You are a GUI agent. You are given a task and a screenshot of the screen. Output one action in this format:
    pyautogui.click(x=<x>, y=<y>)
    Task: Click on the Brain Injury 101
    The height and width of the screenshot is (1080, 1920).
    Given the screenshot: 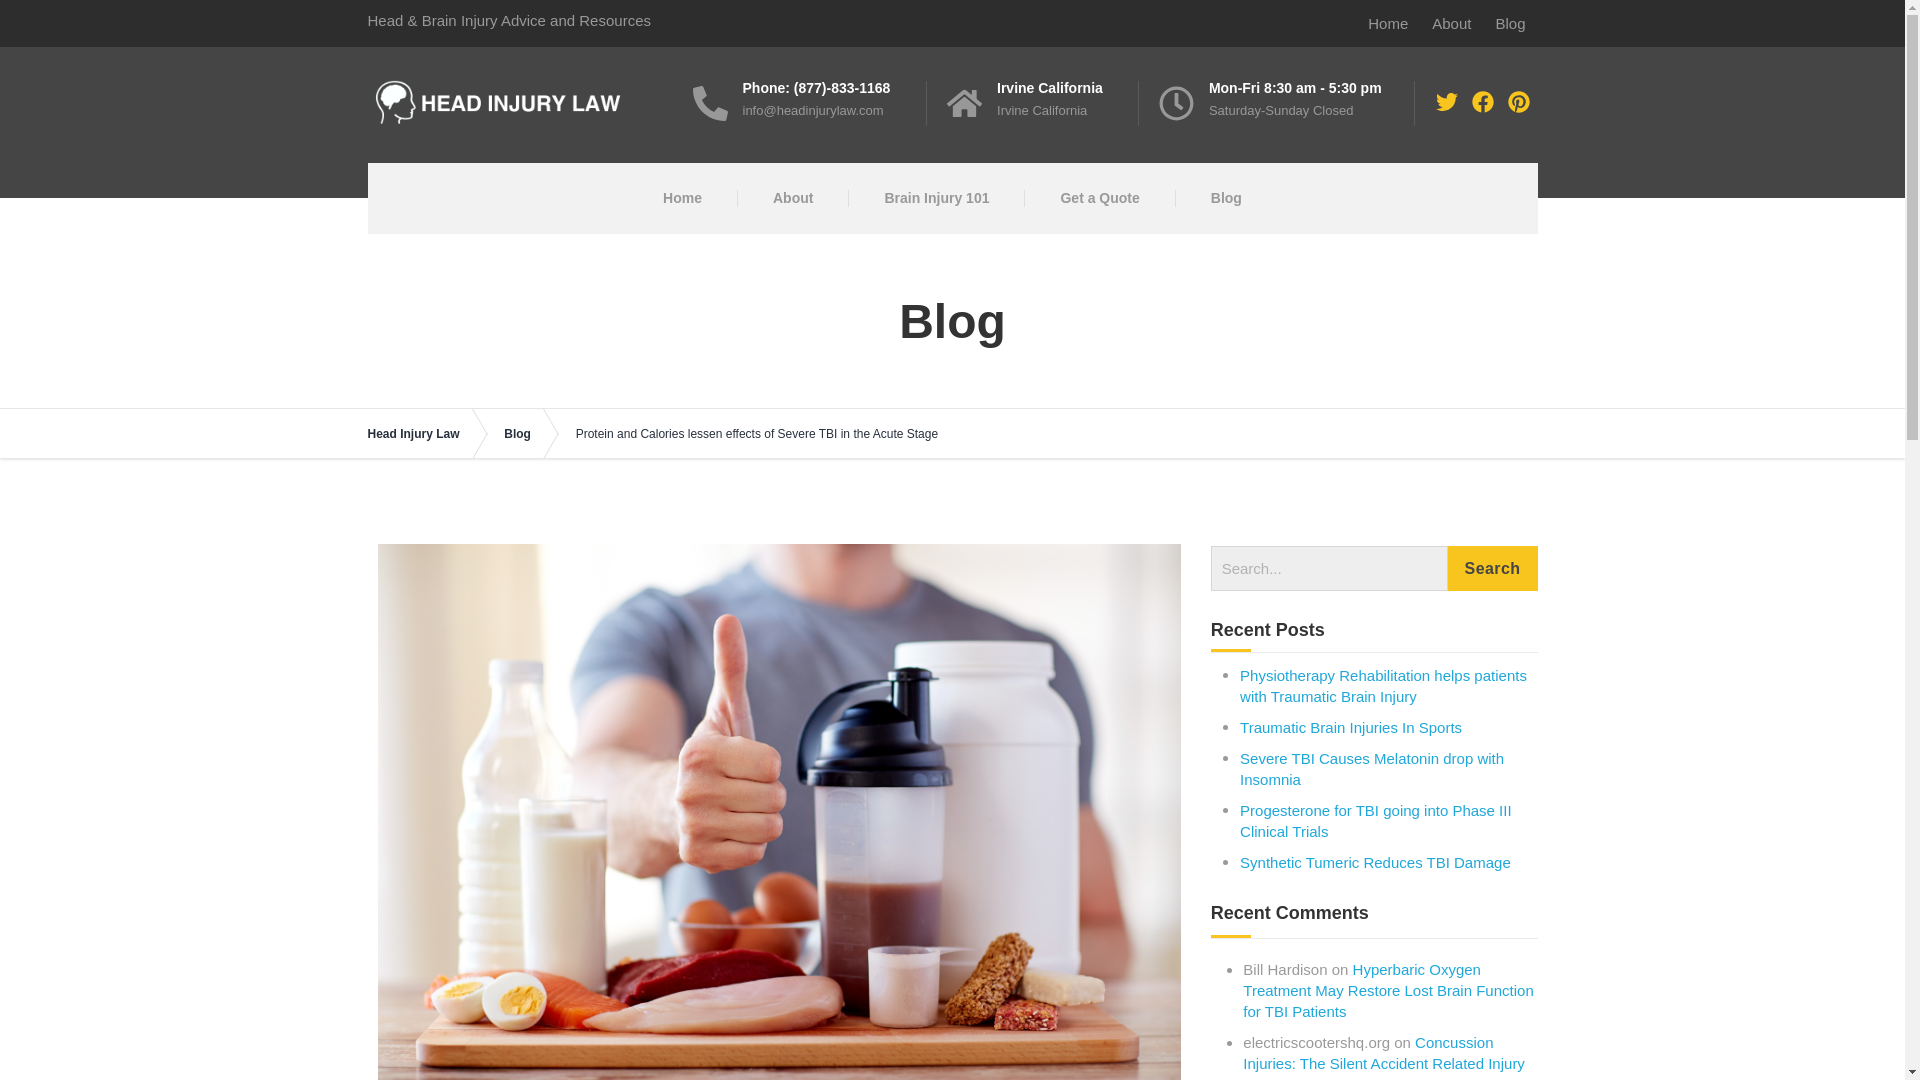 What is the action you would take?
    pyautogui.click(x=936, y=198)
    